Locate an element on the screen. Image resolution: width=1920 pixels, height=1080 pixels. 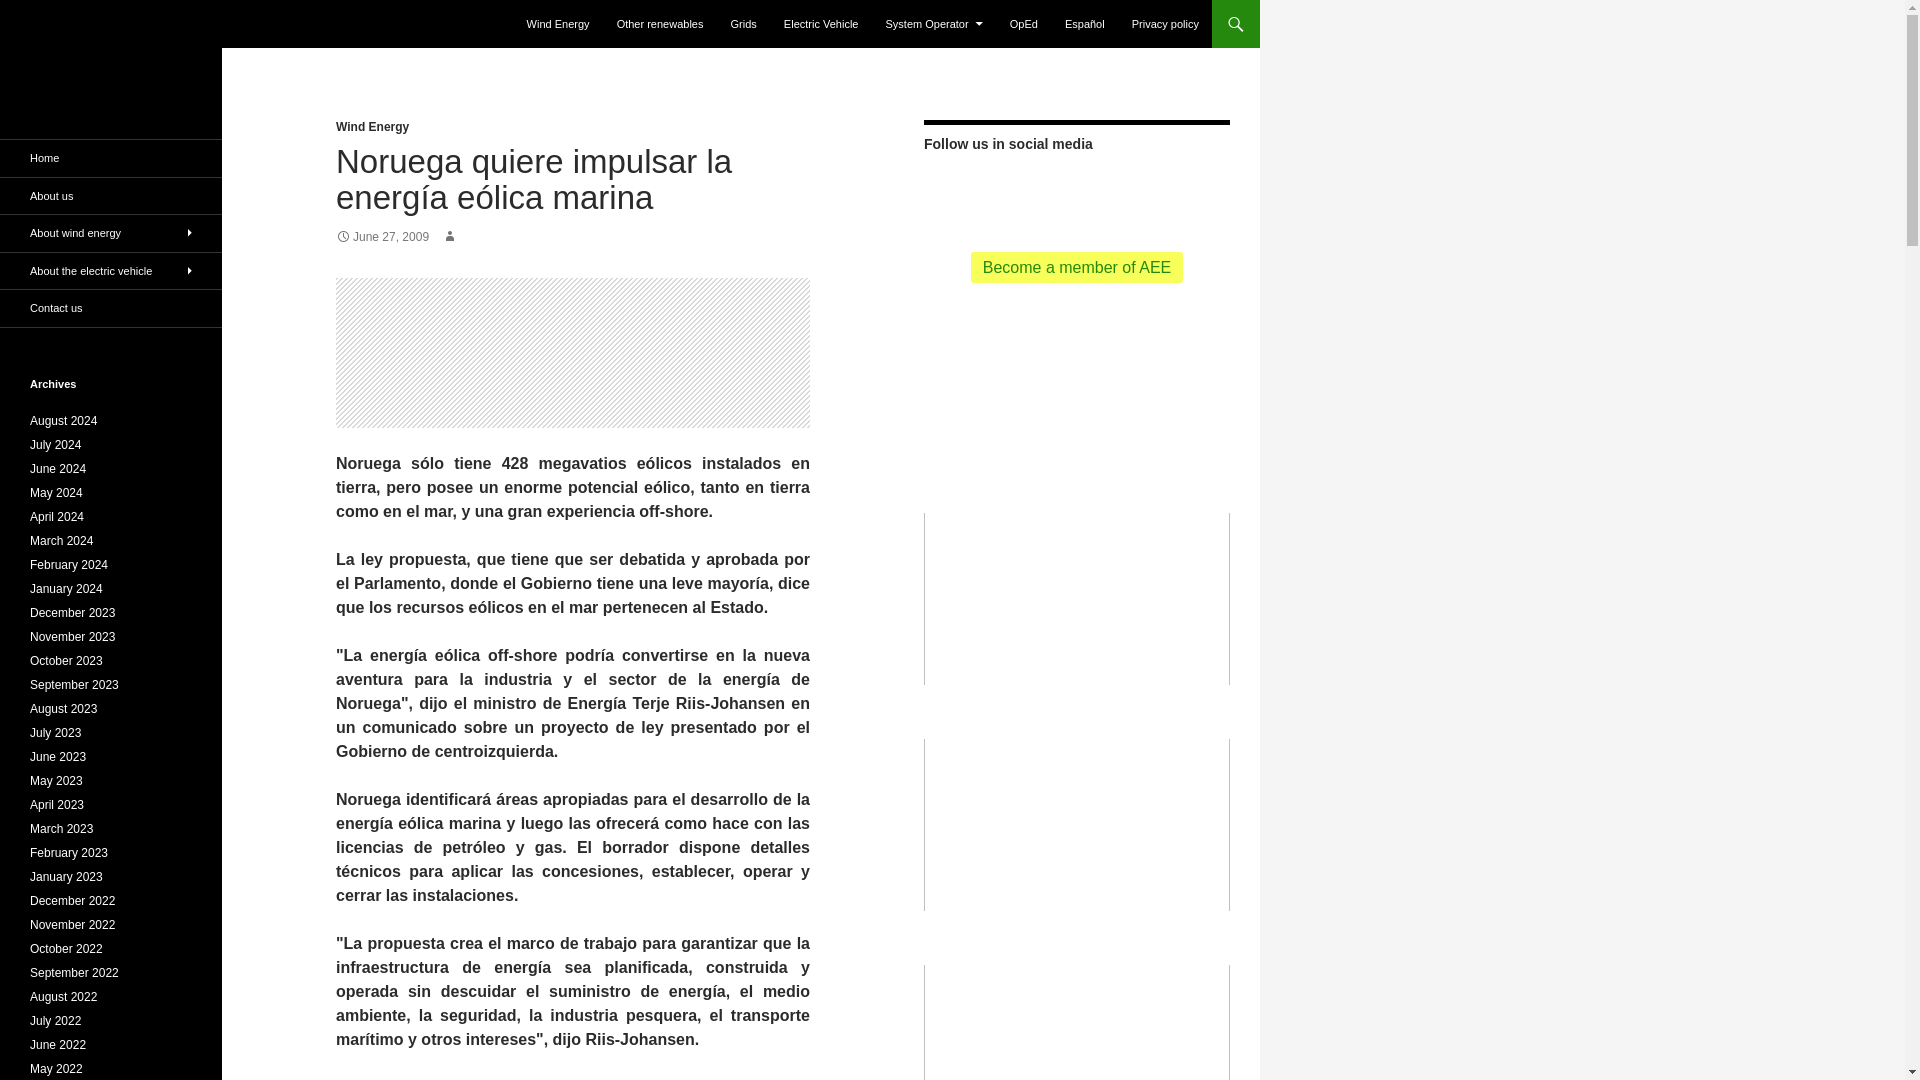
June 27, 2009 is located at coordinates (382, 237).